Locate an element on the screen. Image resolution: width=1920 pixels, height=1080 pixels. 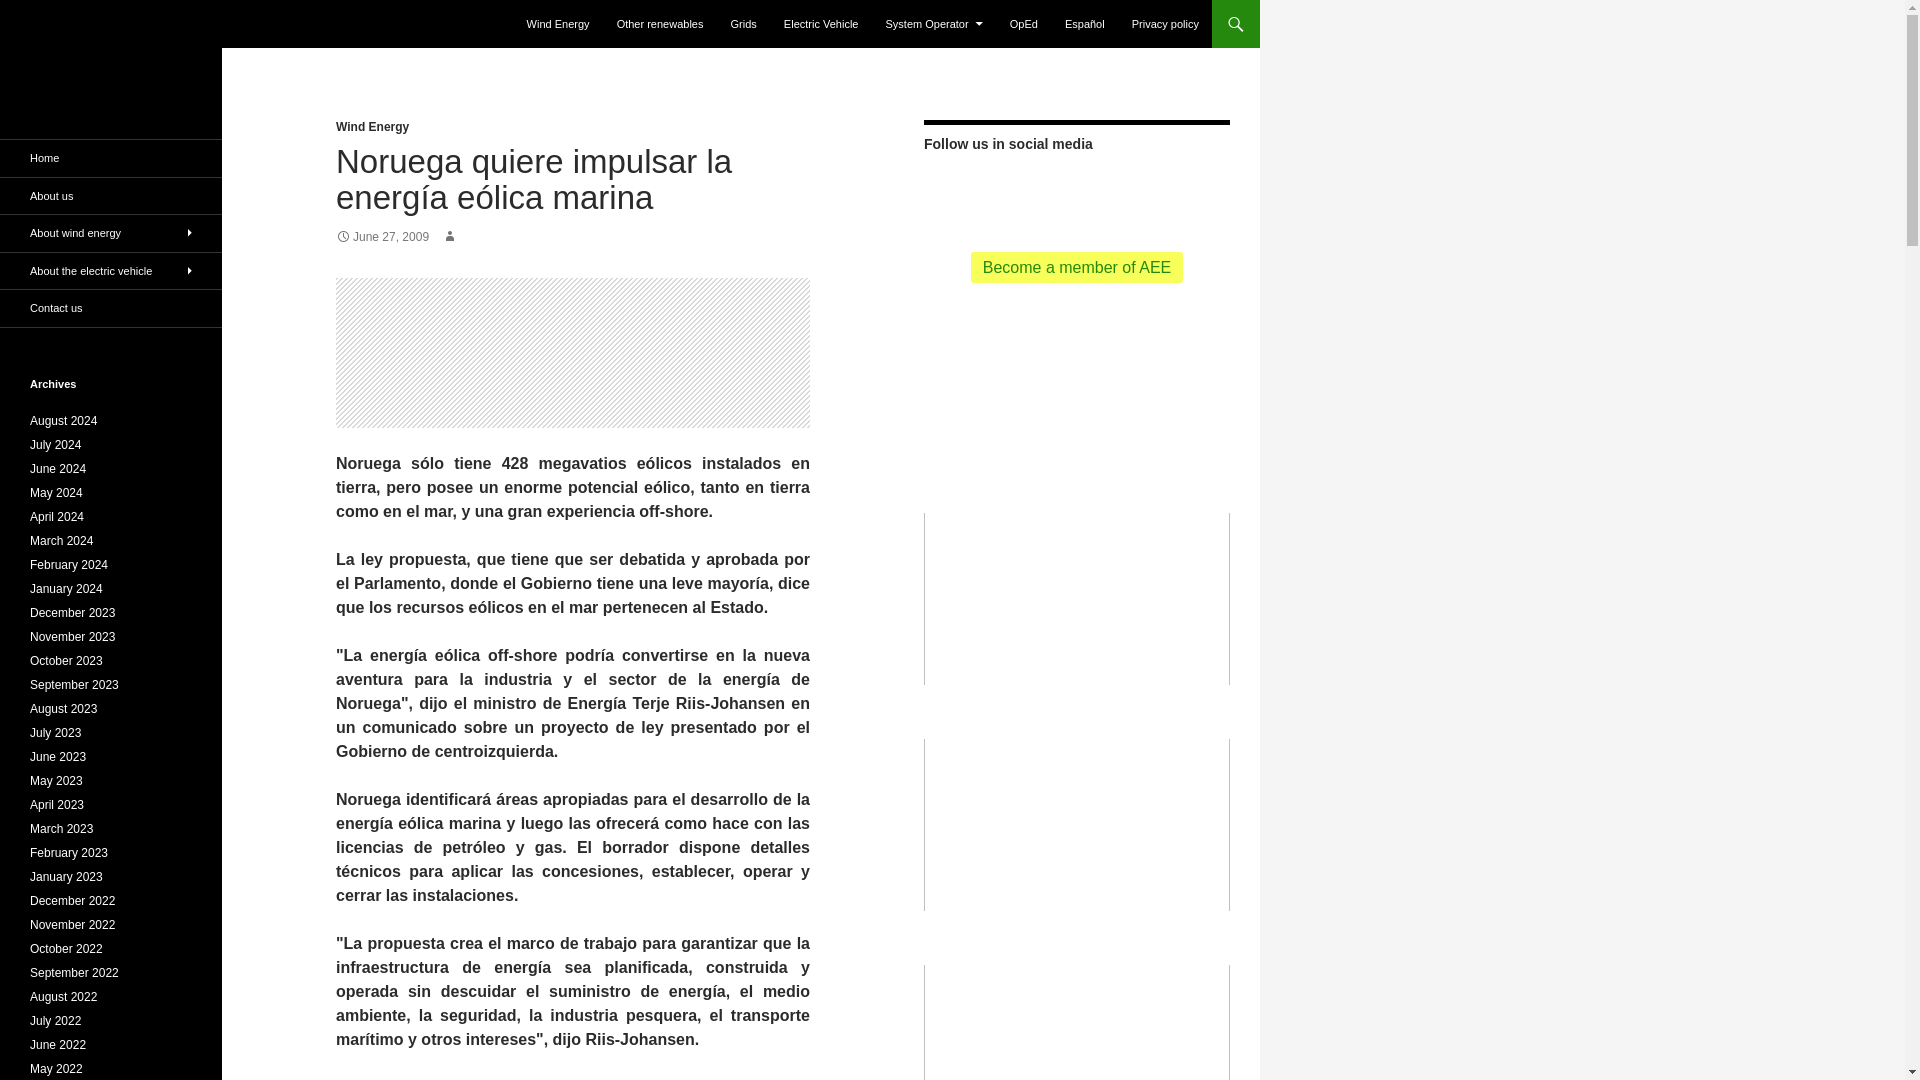
June 27, 2009 is located at coordinates (382, 237).